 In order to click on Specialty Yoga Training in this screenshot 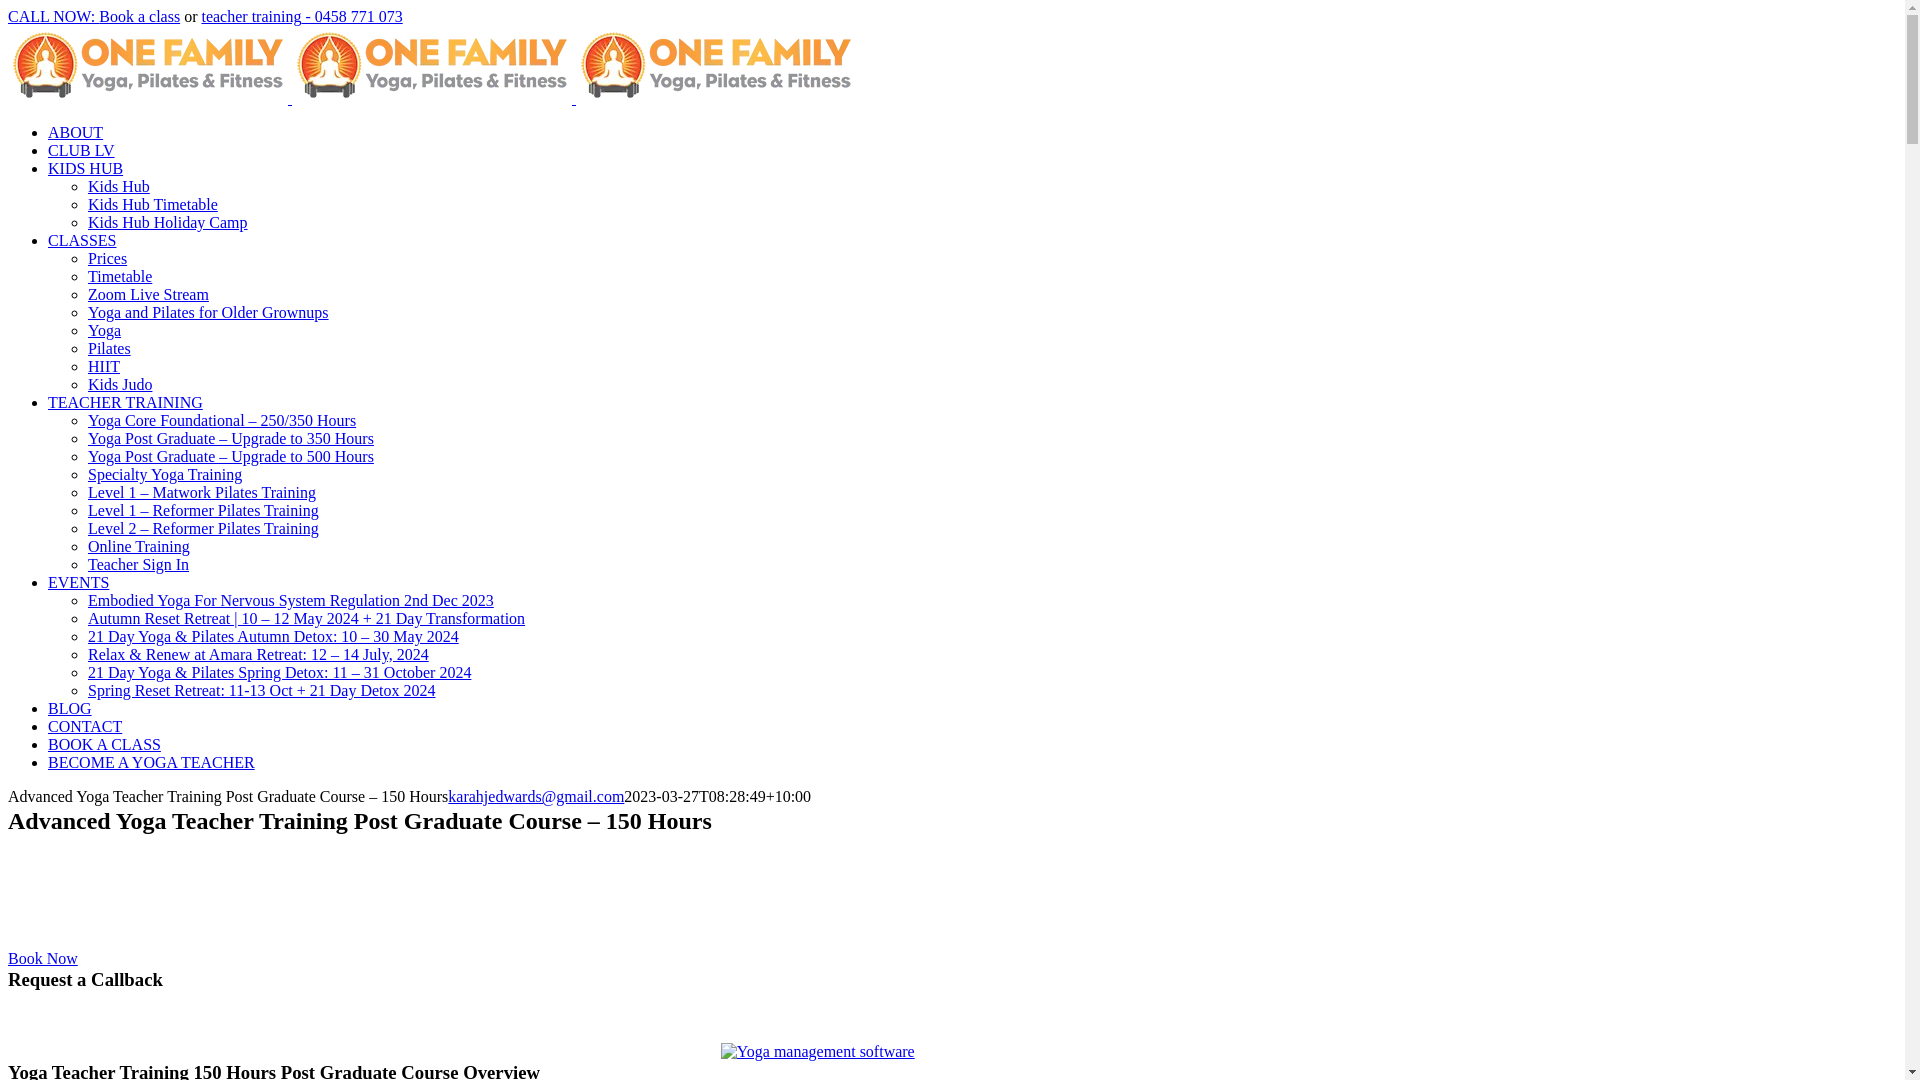, I will do `click(165, 474)`.